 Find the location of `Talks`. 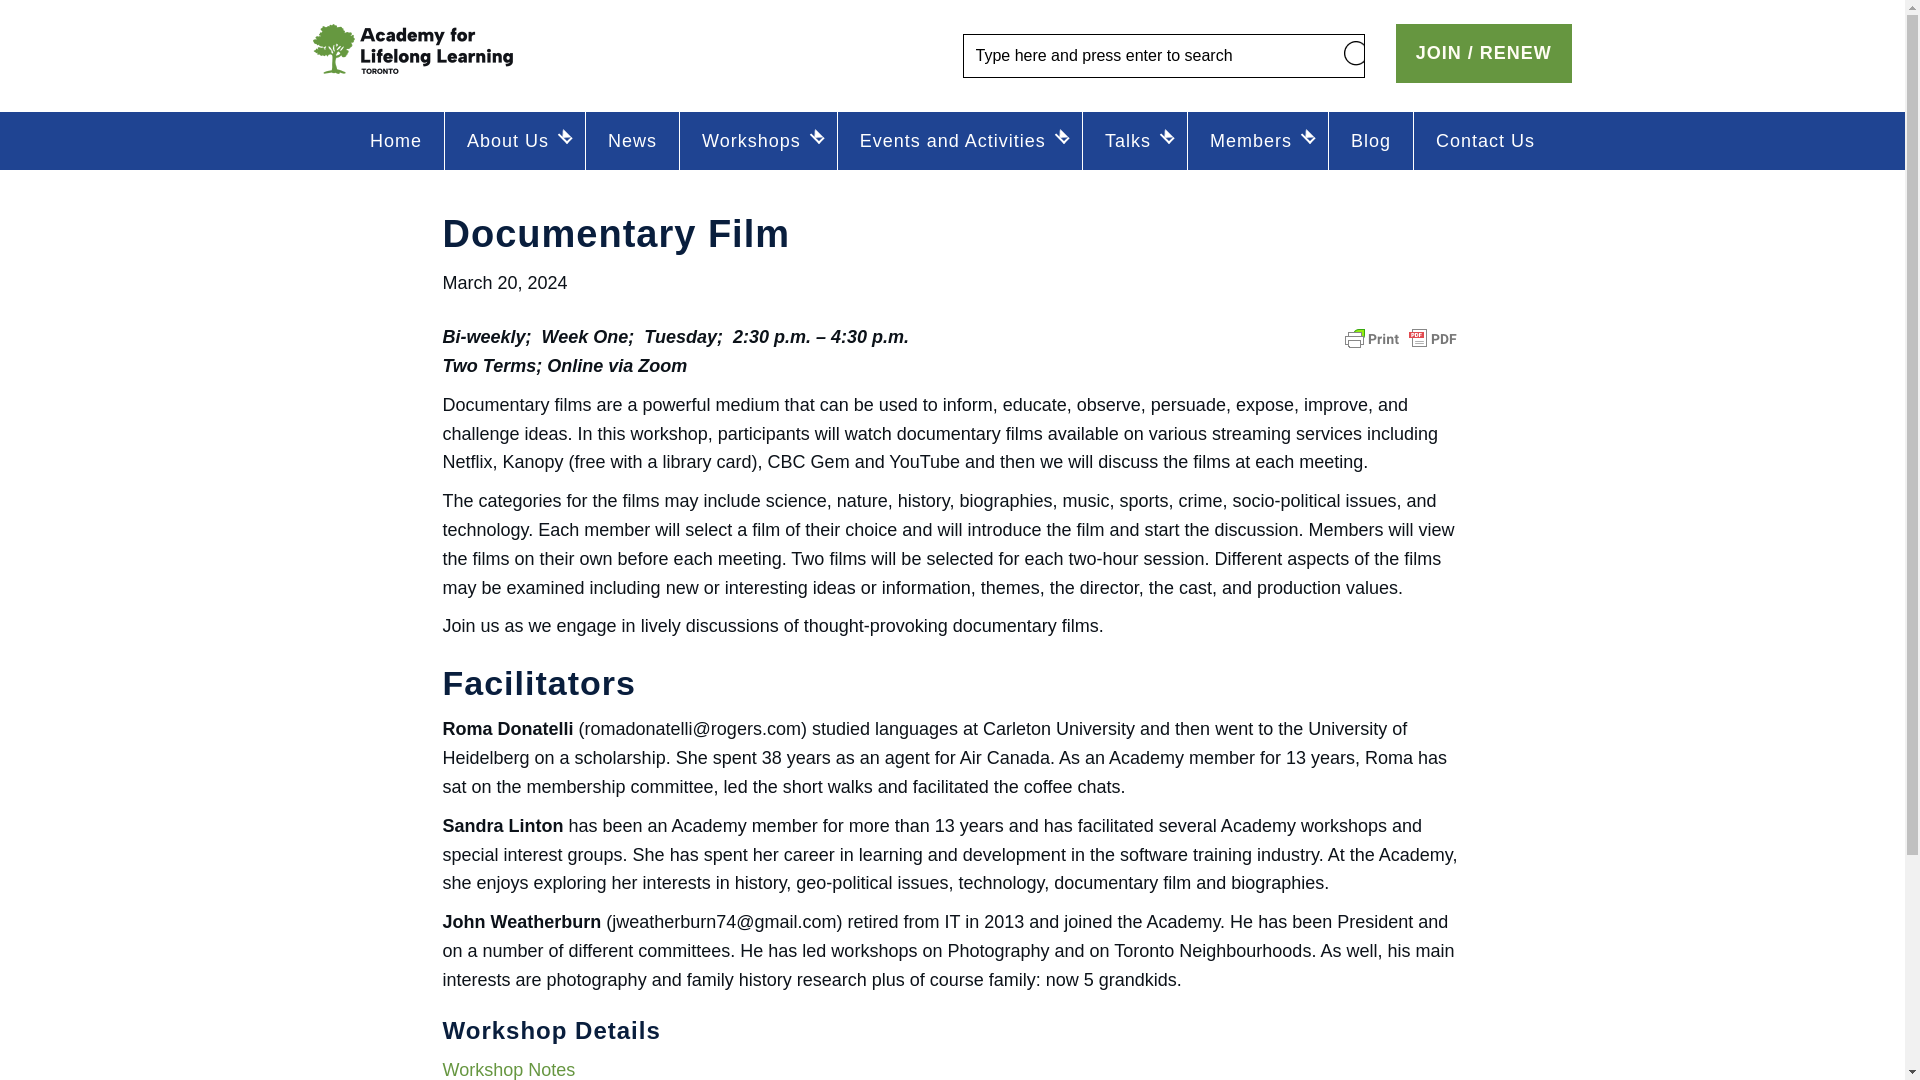

Talks is located at coordinates (1134, 140).